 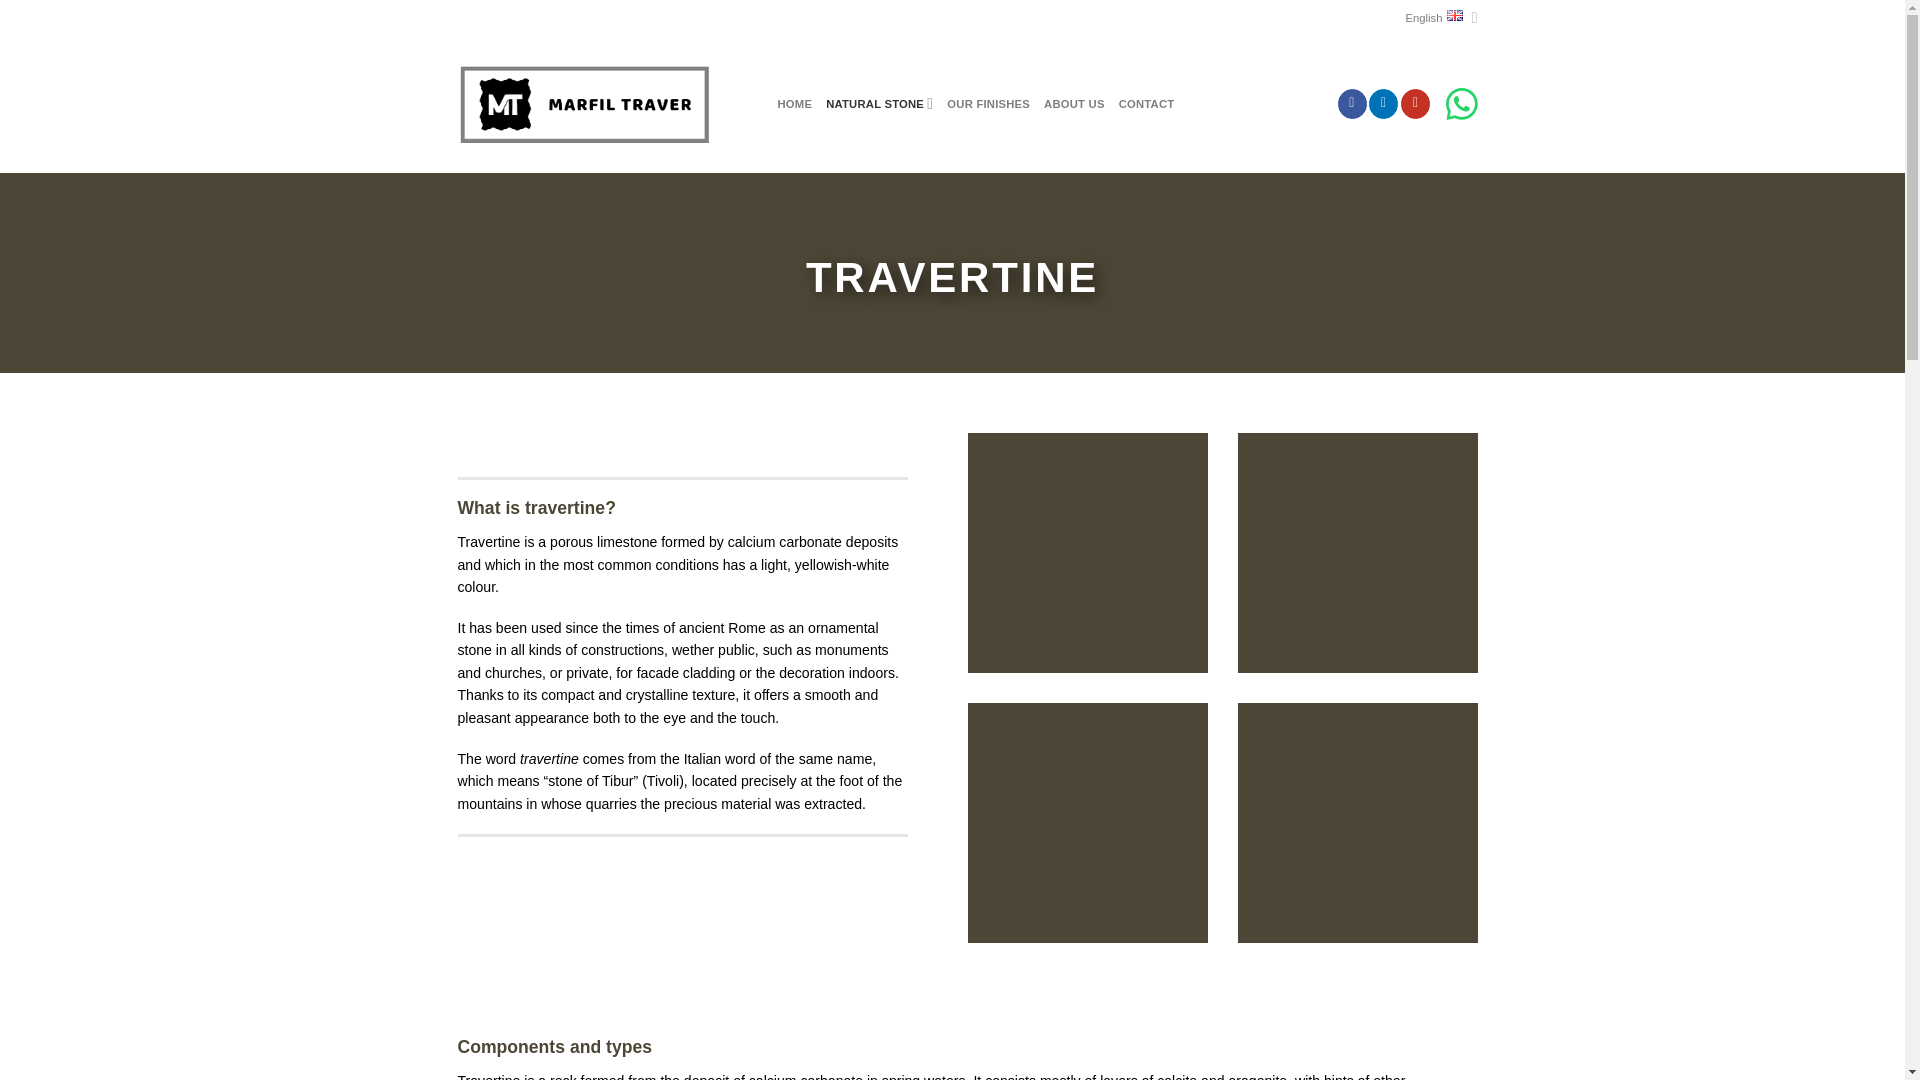 I want to click on Follow on LinkedIn, so click(x=1382, y=103).